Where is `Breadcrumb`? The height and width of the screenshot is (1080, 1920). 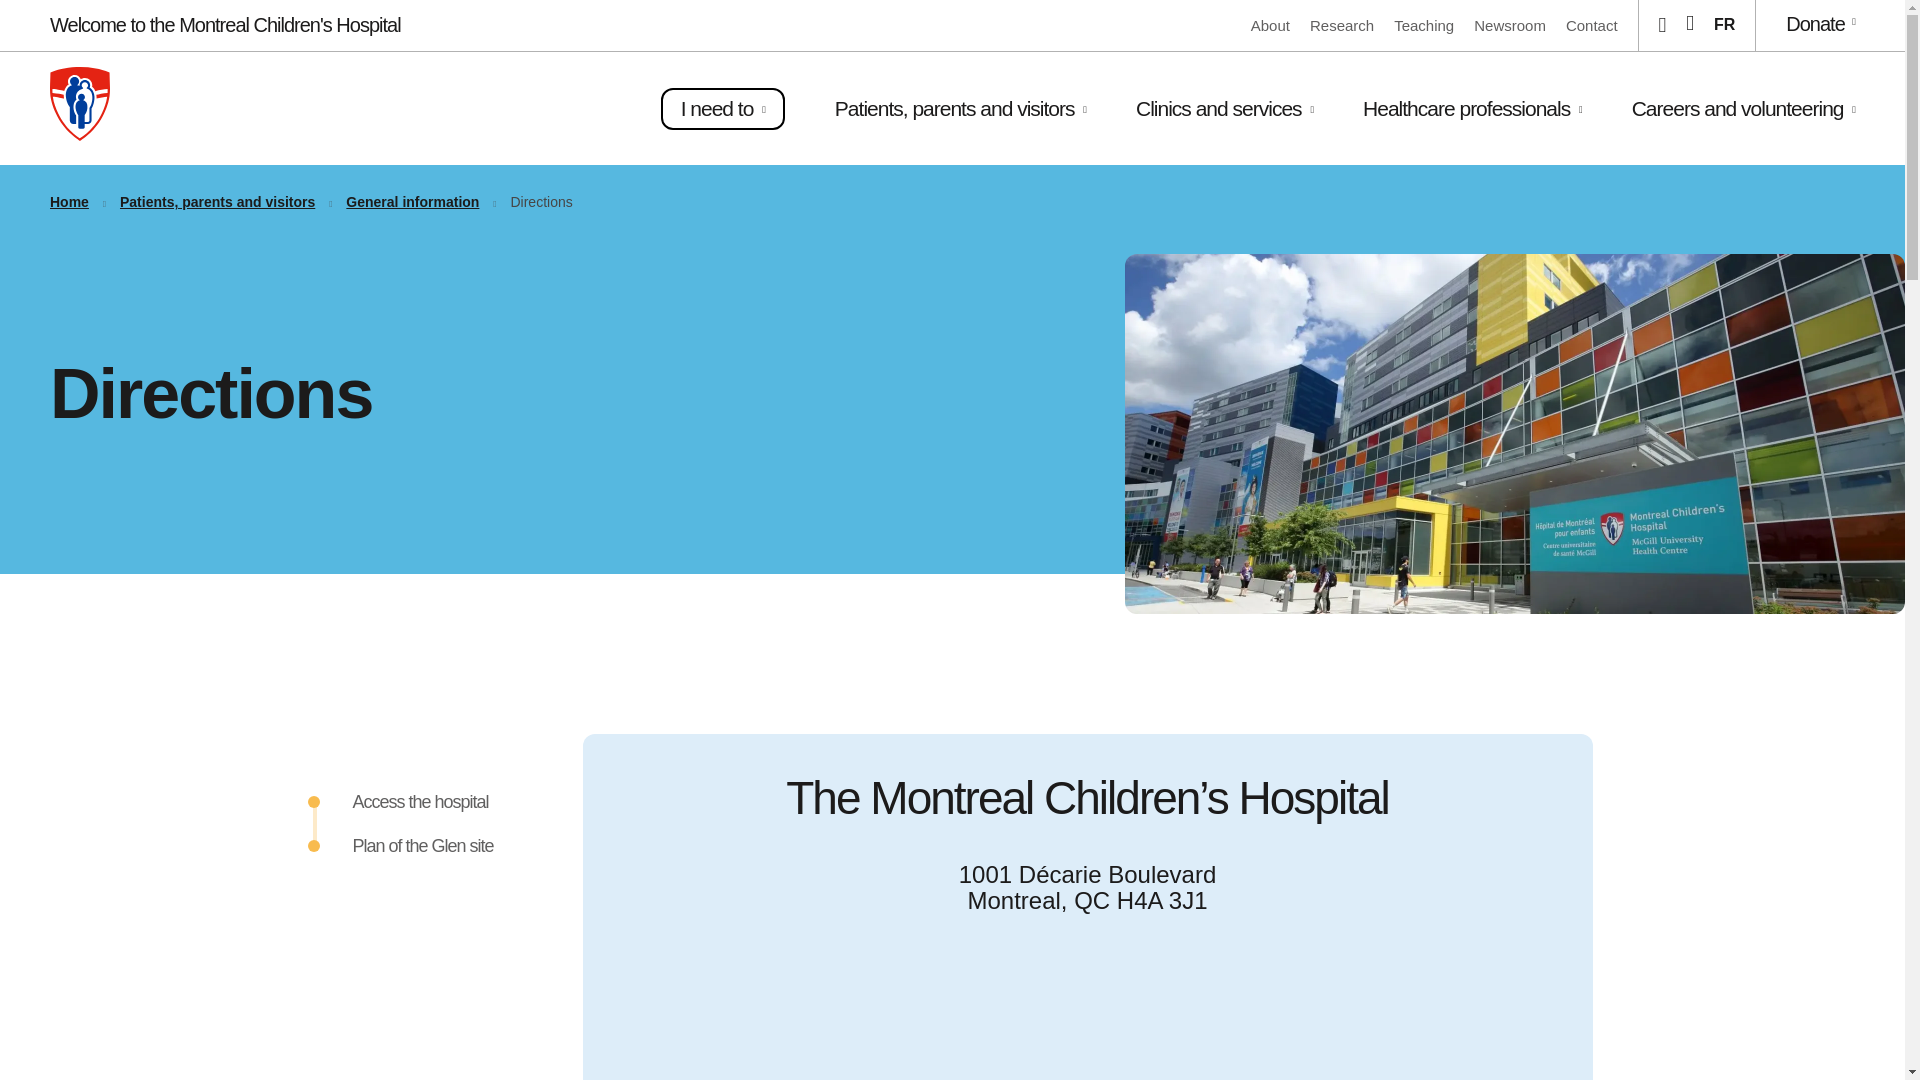 Breadcrumb is located at coordinates (952, 189).